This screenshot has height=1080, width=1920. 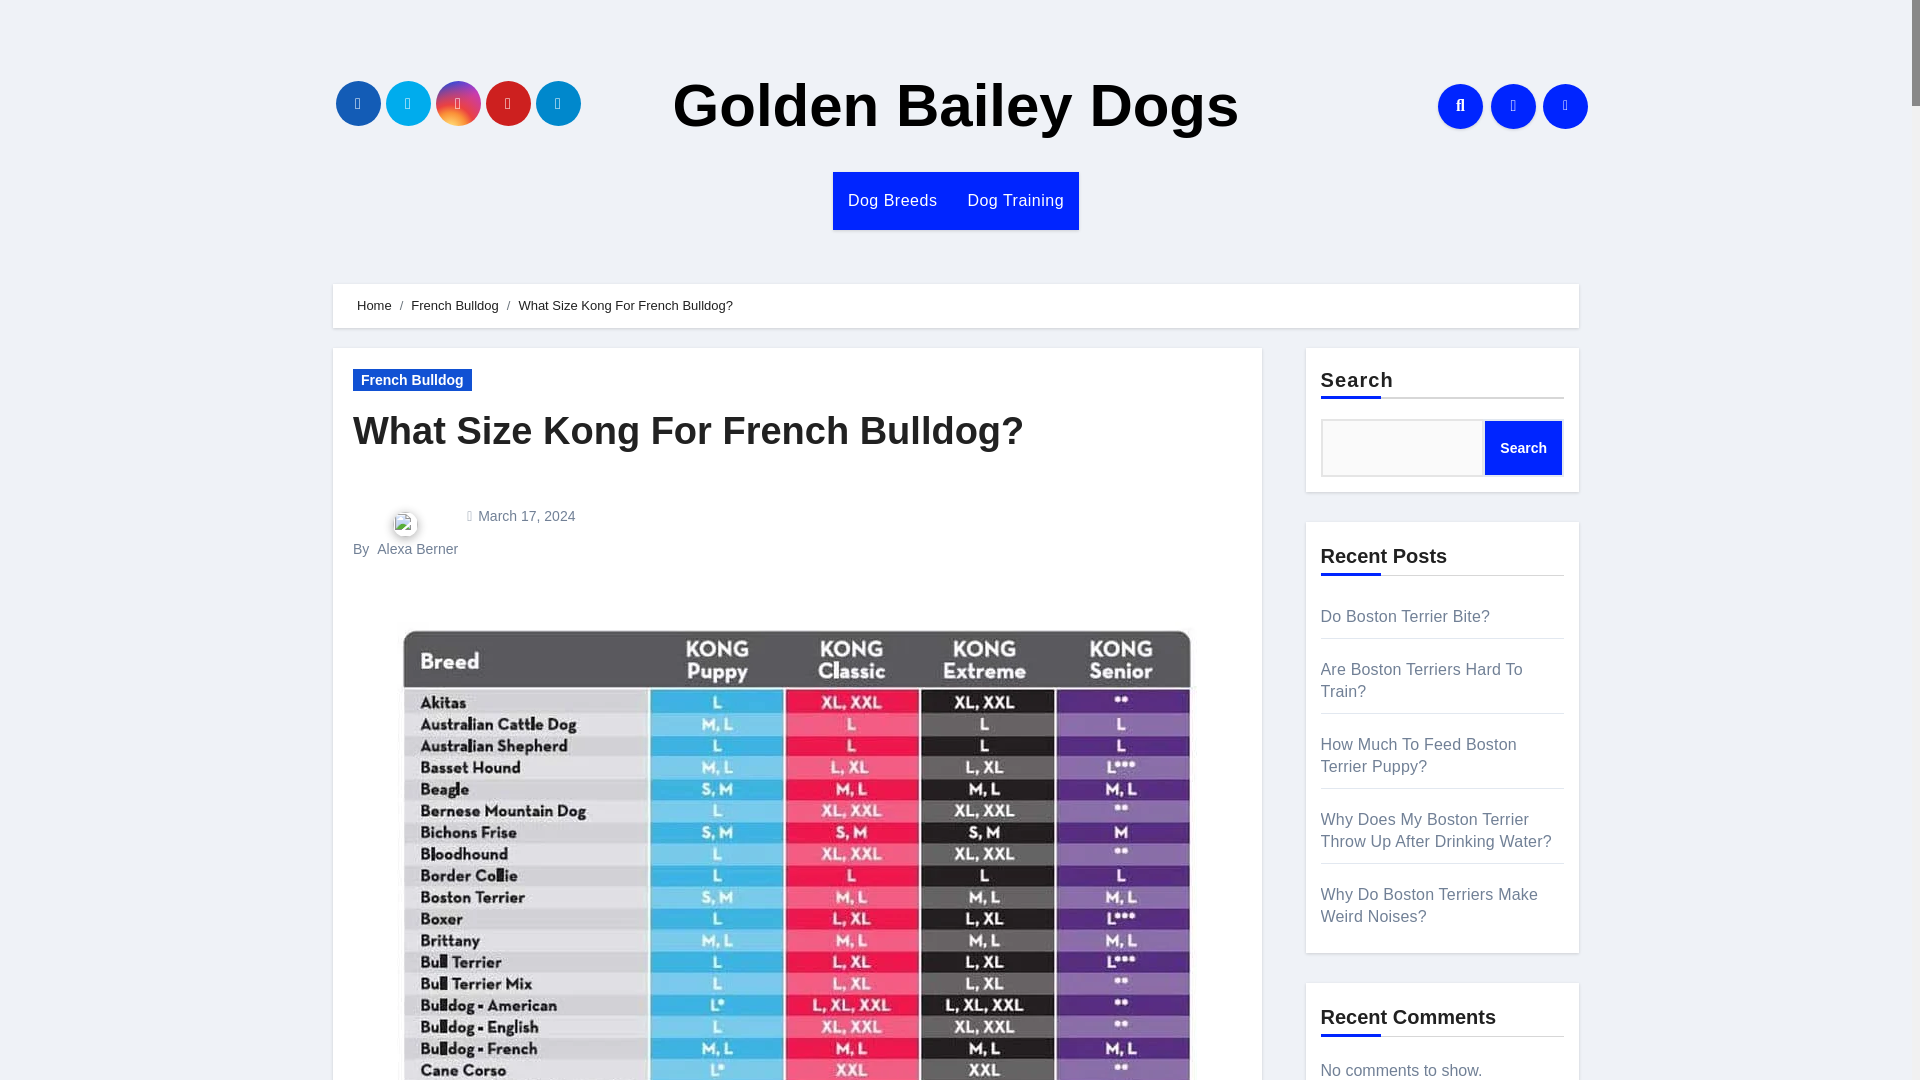 I want to click on Permalink to: What Size Kong For French Bulldog?, so click(x=688, y=431).